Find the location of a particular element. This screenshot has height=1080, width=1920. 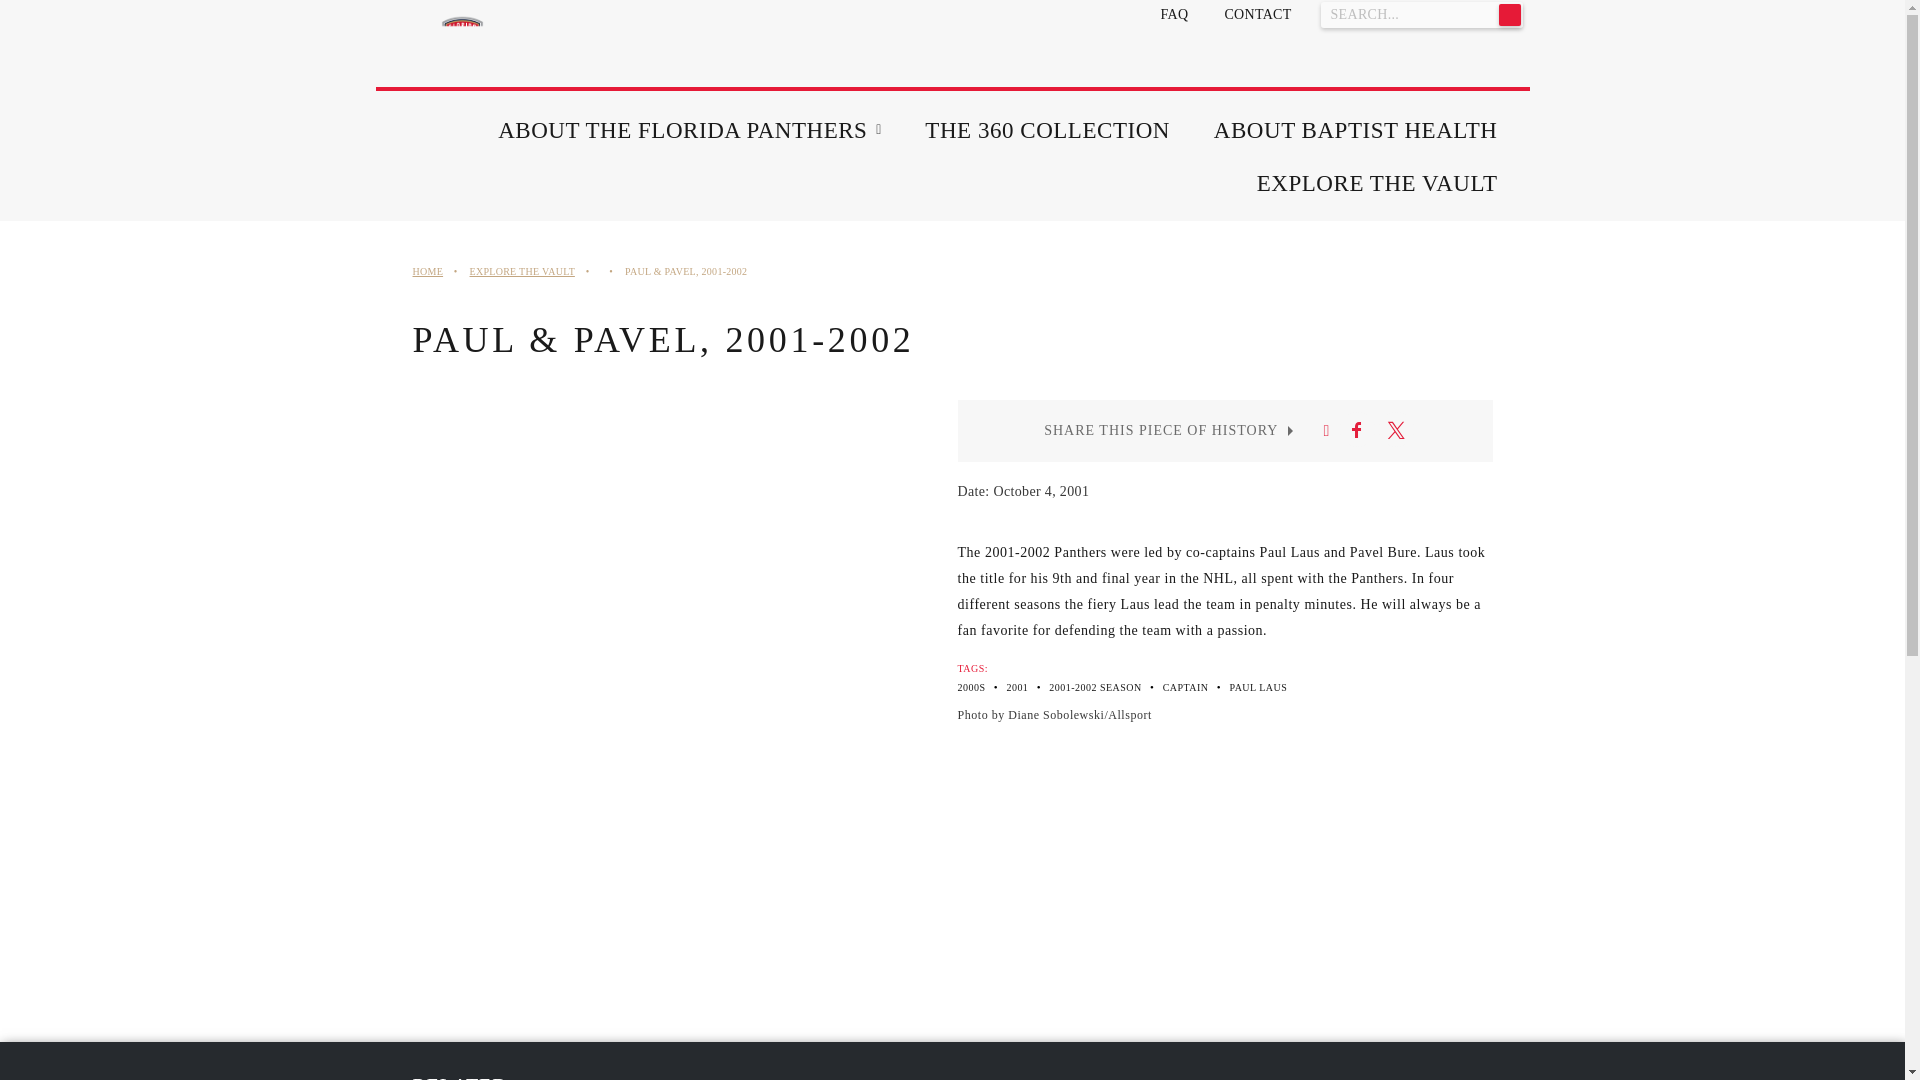

EXPLORE THE VAULT is located at coordinates (522, 270).